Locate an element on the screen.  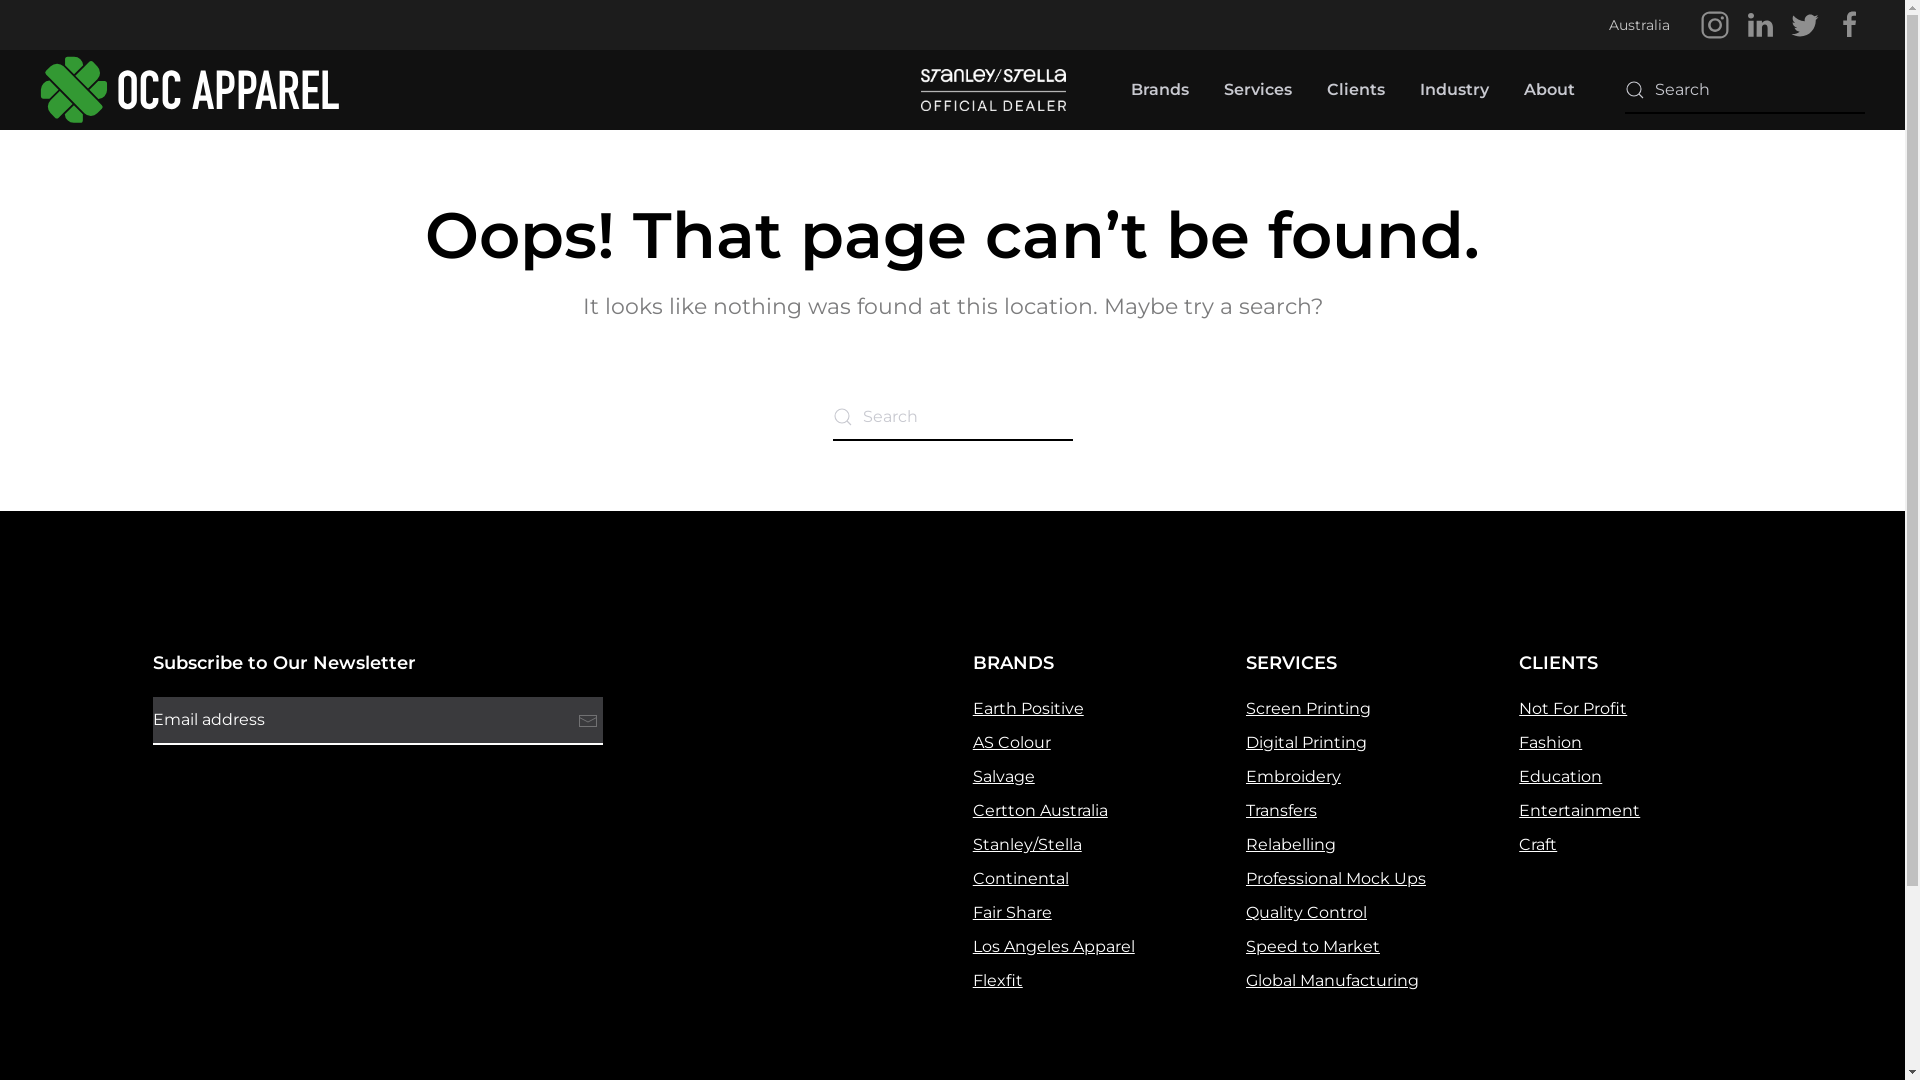
Los Angeles Apparel is located at coordinates (1054, 946).